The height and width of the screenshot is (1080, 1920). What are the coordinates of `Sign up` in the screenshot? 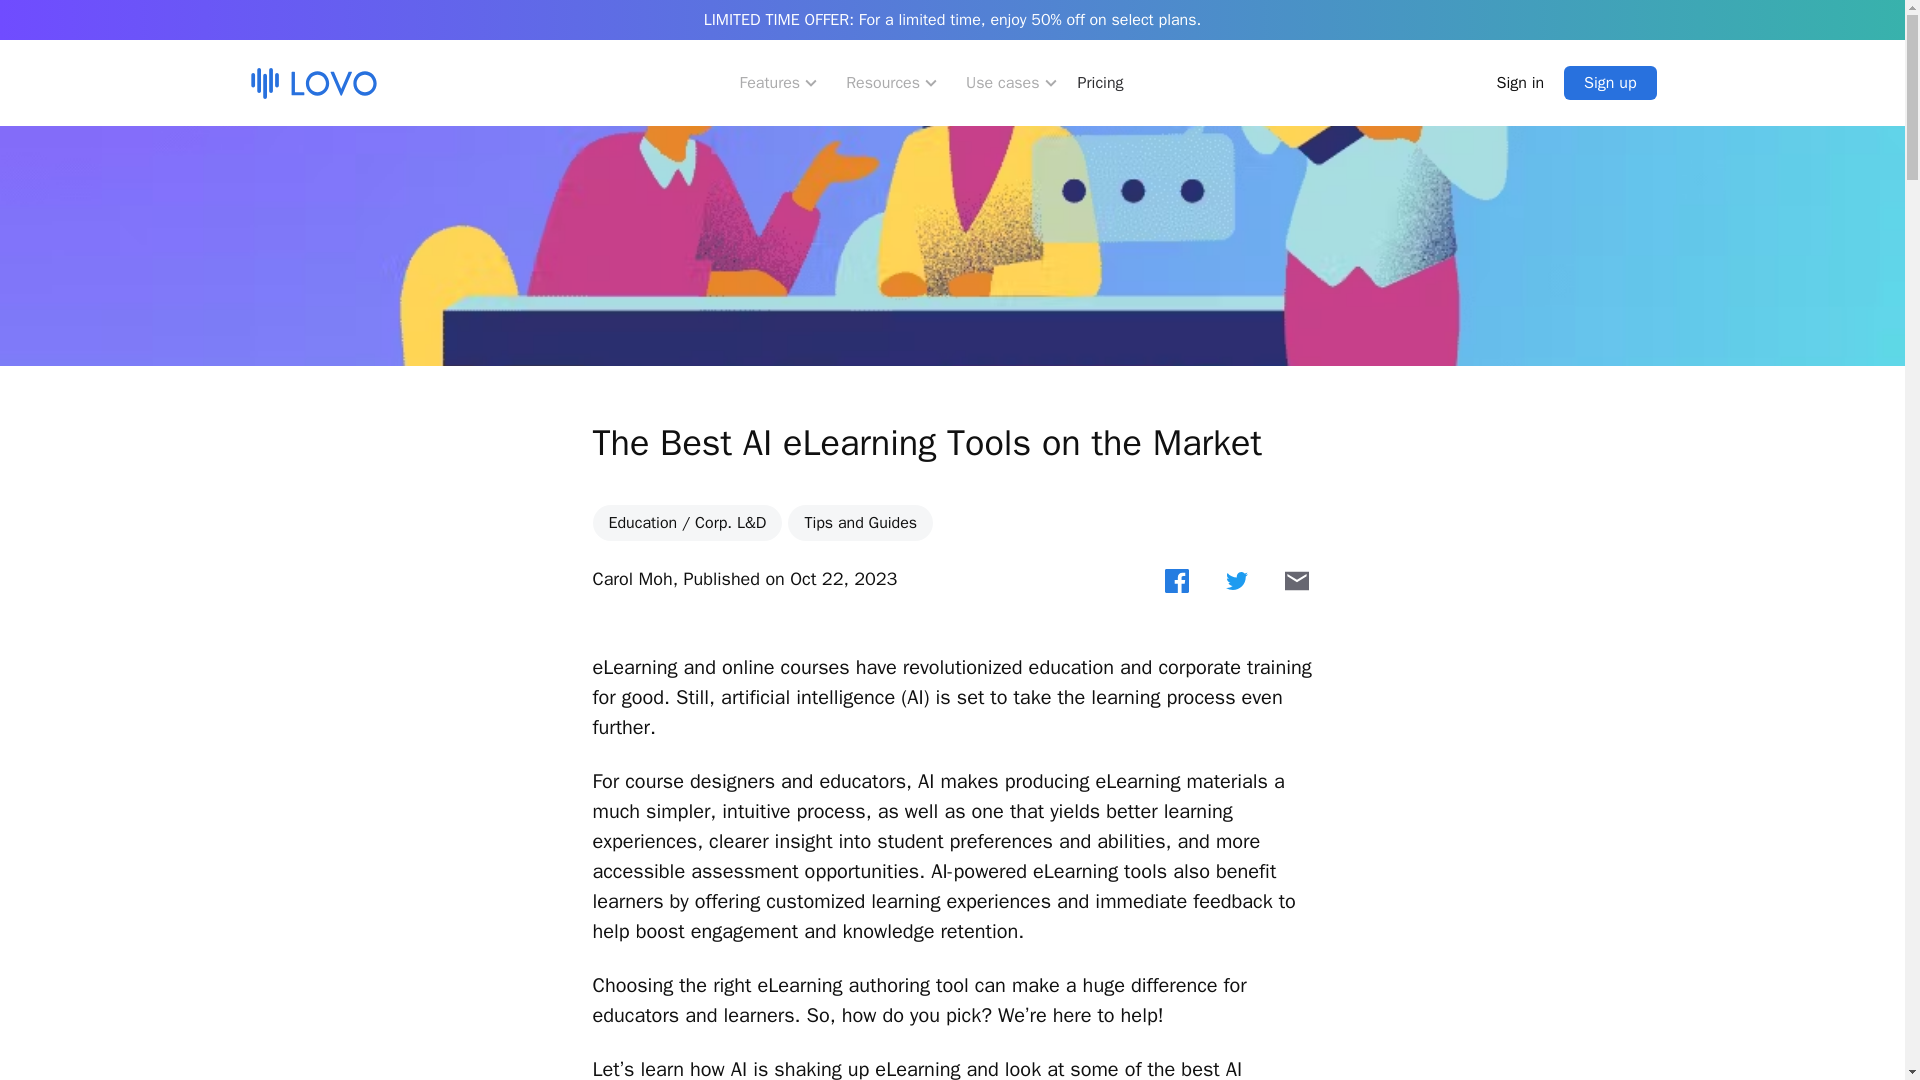 It's located at (1610, 82).